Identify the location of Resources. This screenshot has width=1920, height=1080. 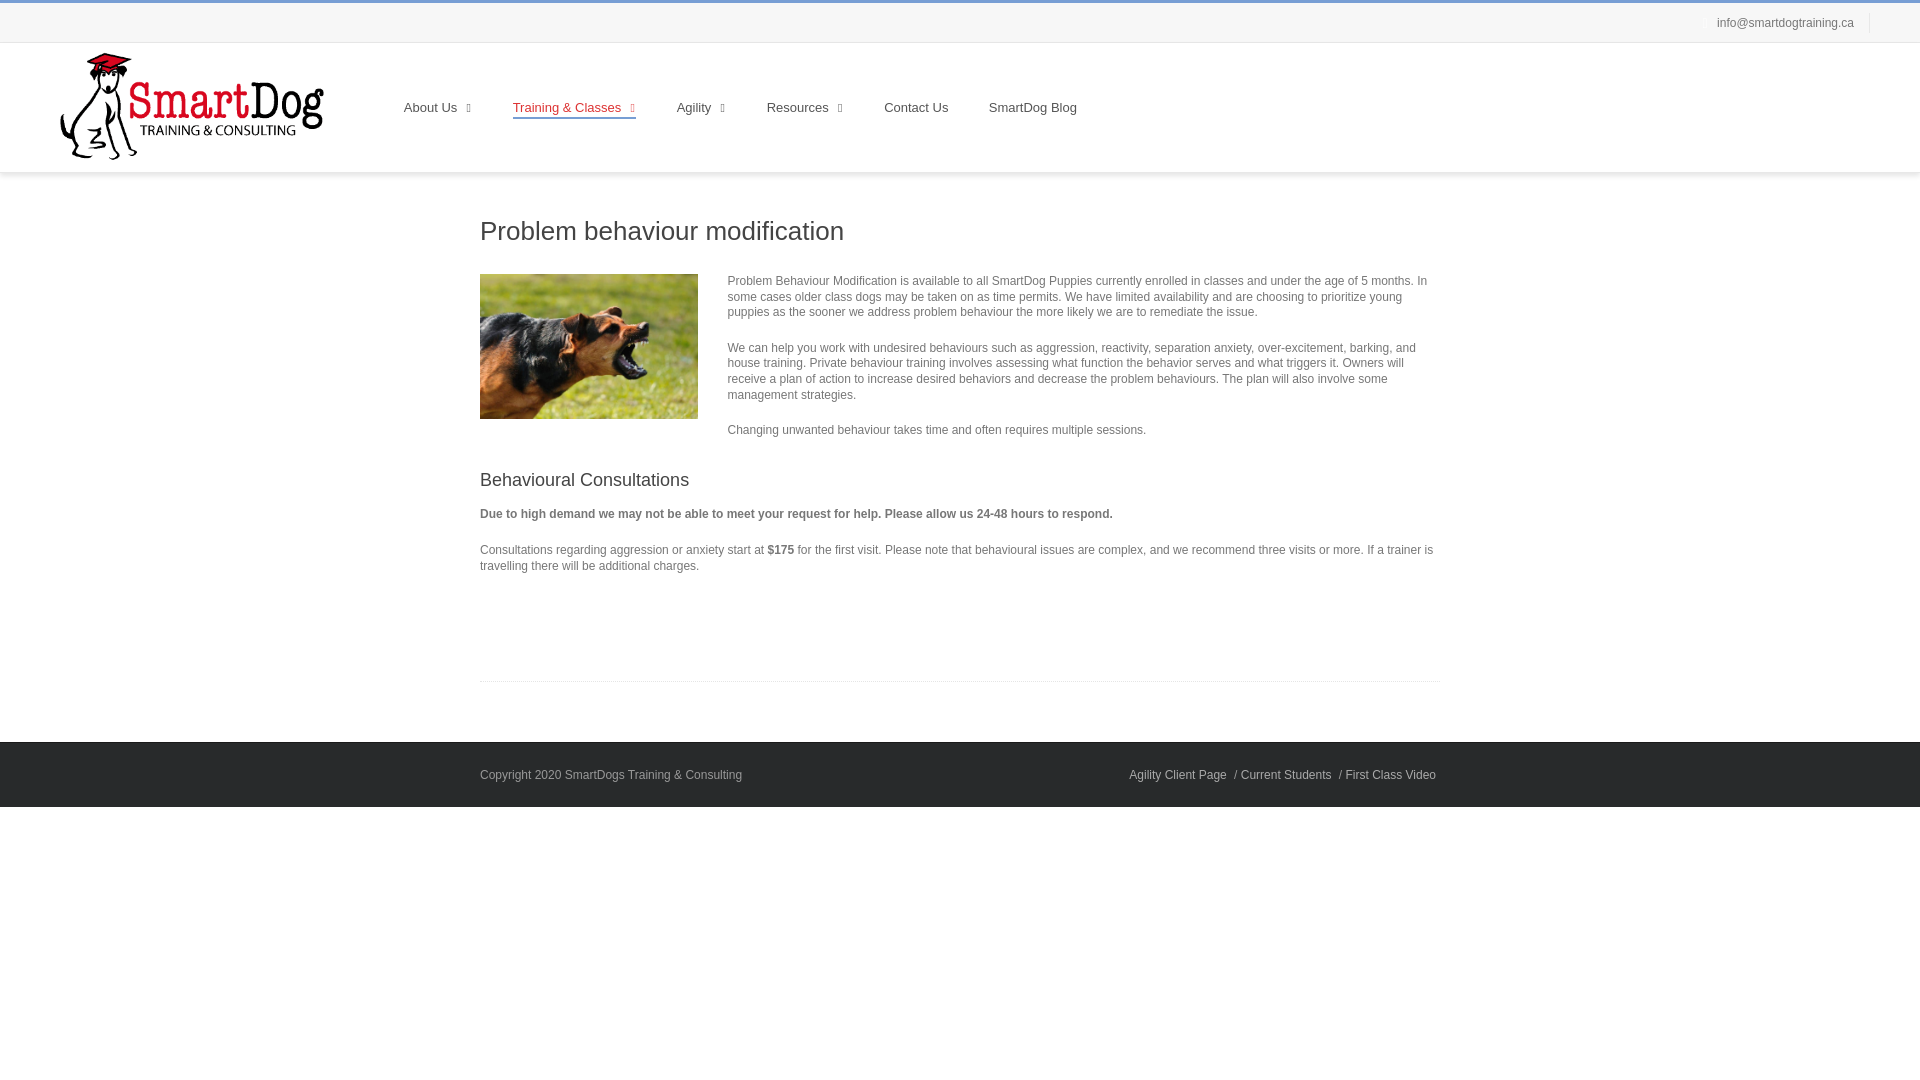
(805, 107).